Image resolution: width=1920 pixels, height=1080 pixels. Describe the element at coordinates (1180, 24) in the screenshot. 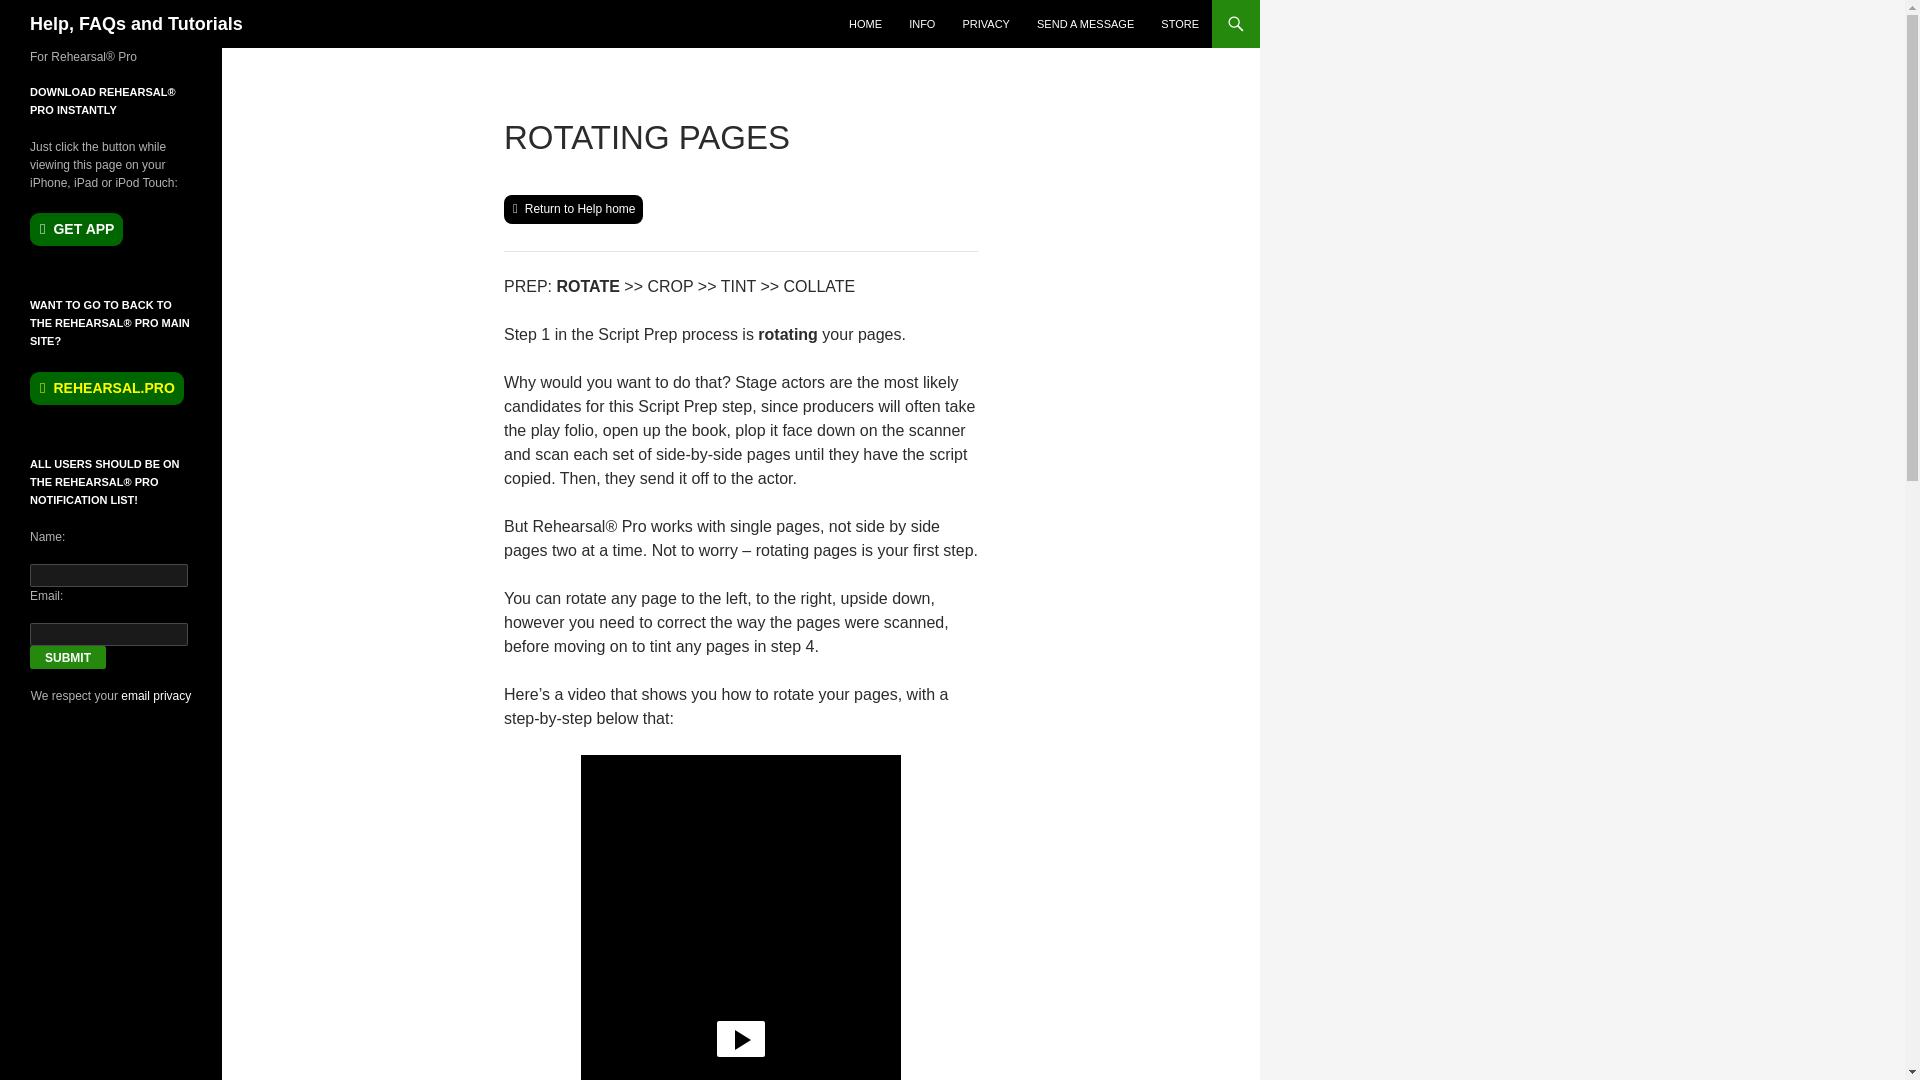

I see `STORE` at that location.